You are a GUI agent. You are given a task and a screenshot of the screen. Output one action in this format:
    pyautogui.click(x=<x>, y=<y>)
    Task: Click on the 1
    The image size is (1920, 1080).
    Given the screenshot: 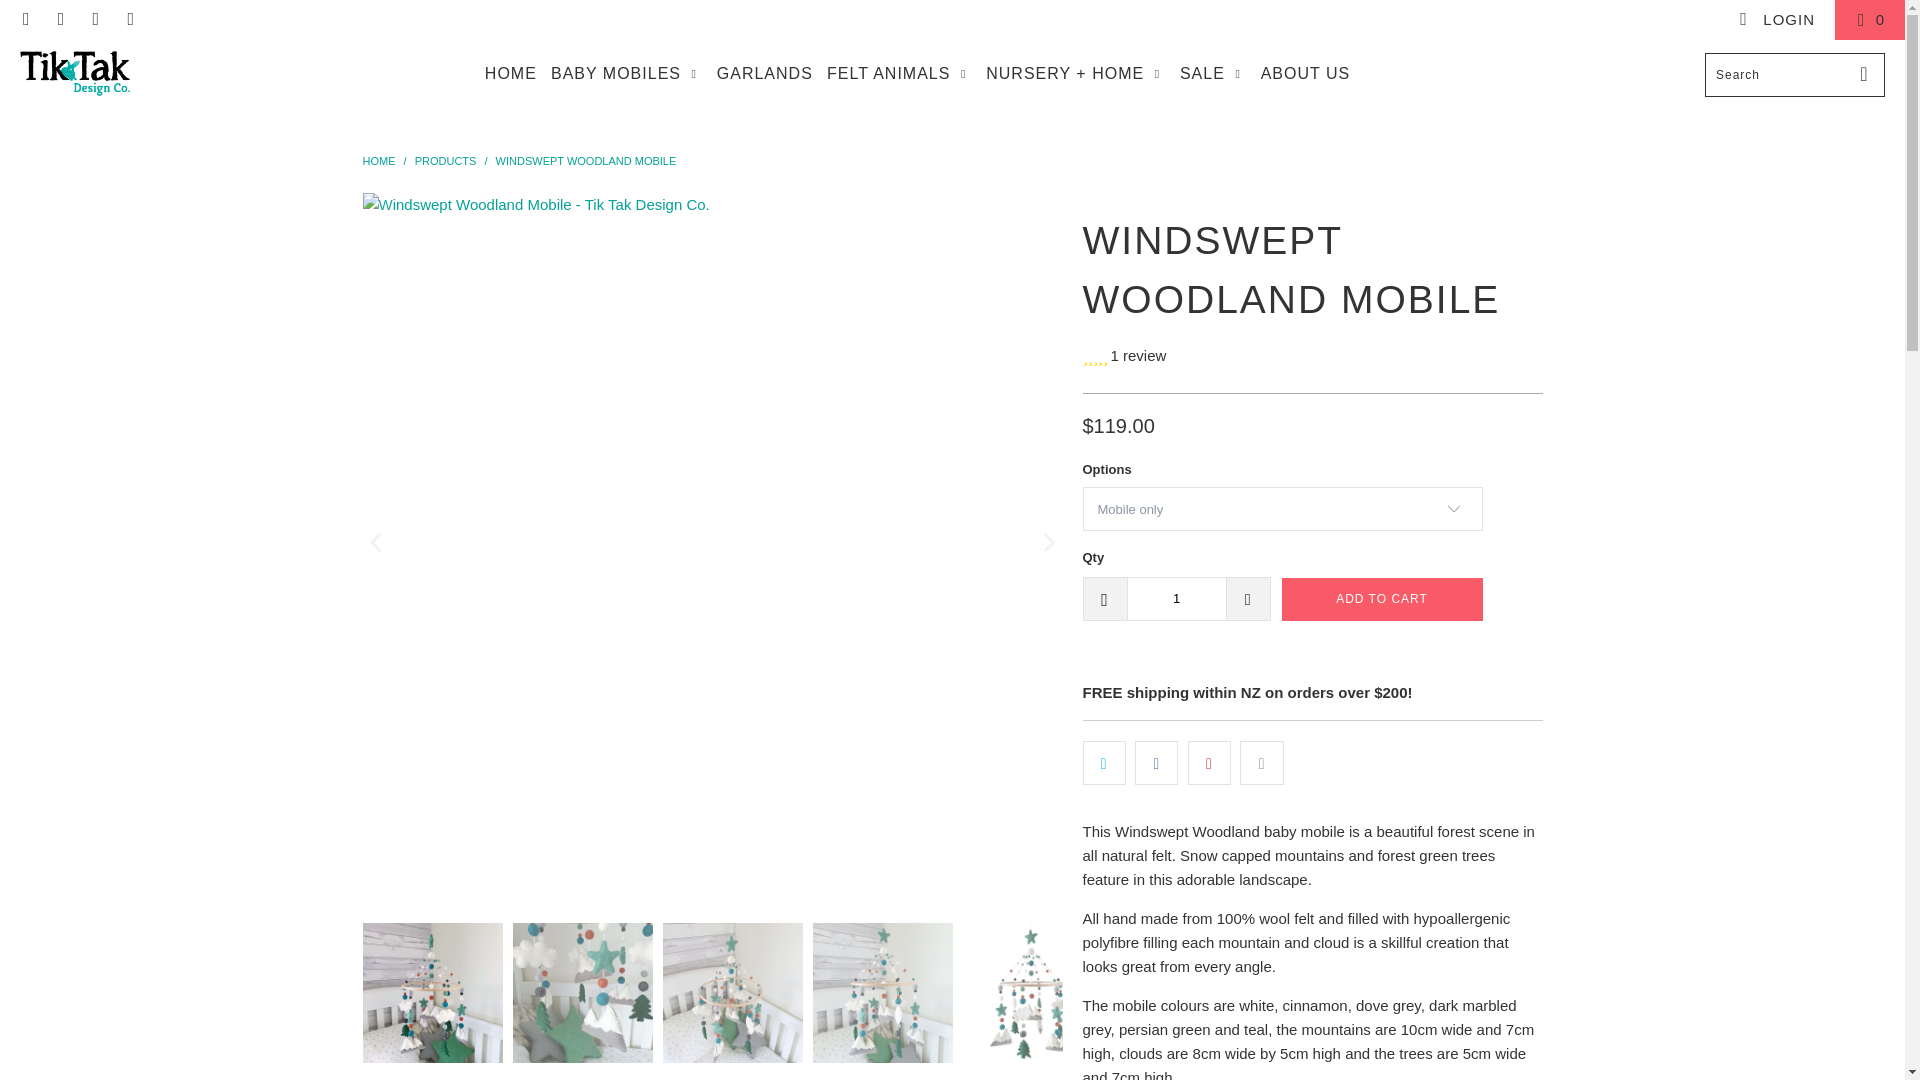 What is the action you would take?
    pyautogui.click(x=1176, y=598)
    